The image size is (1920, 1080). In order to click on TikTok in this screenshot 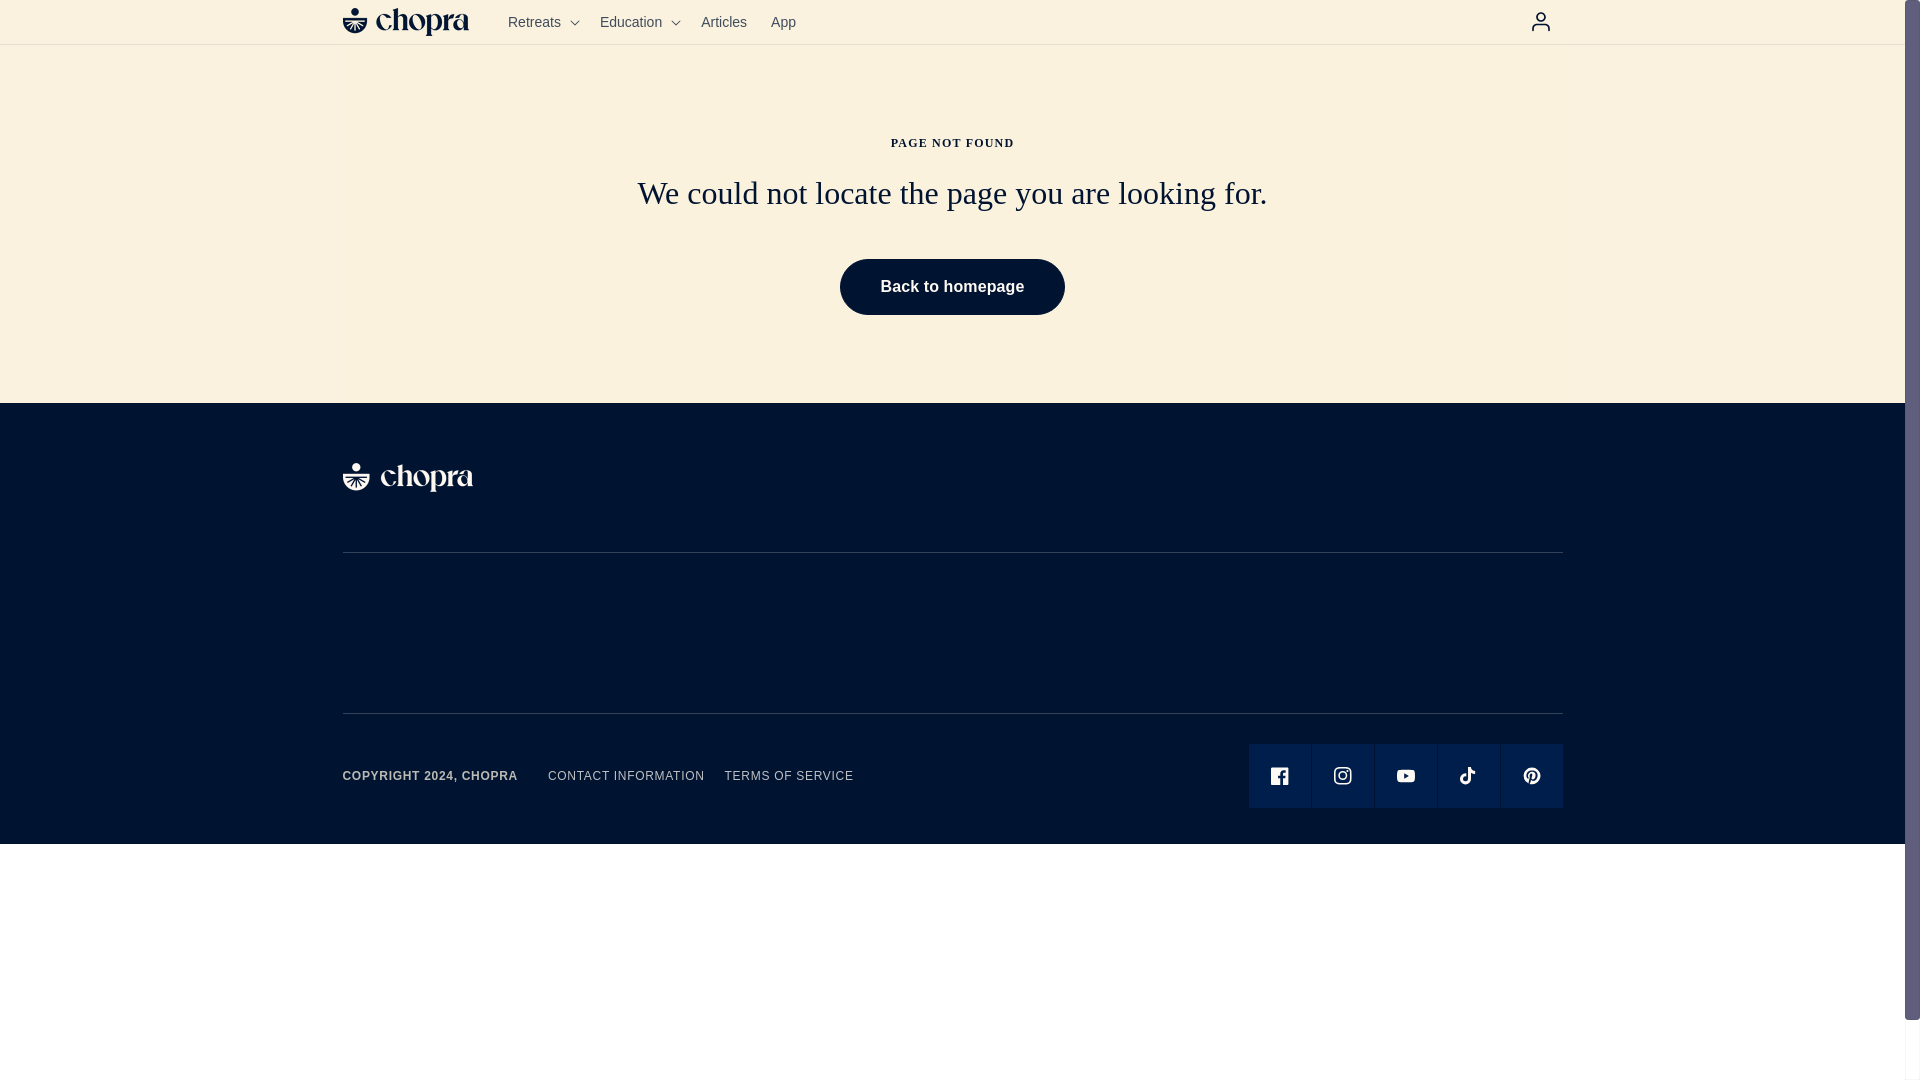, I will do `click(1468, 776)`.